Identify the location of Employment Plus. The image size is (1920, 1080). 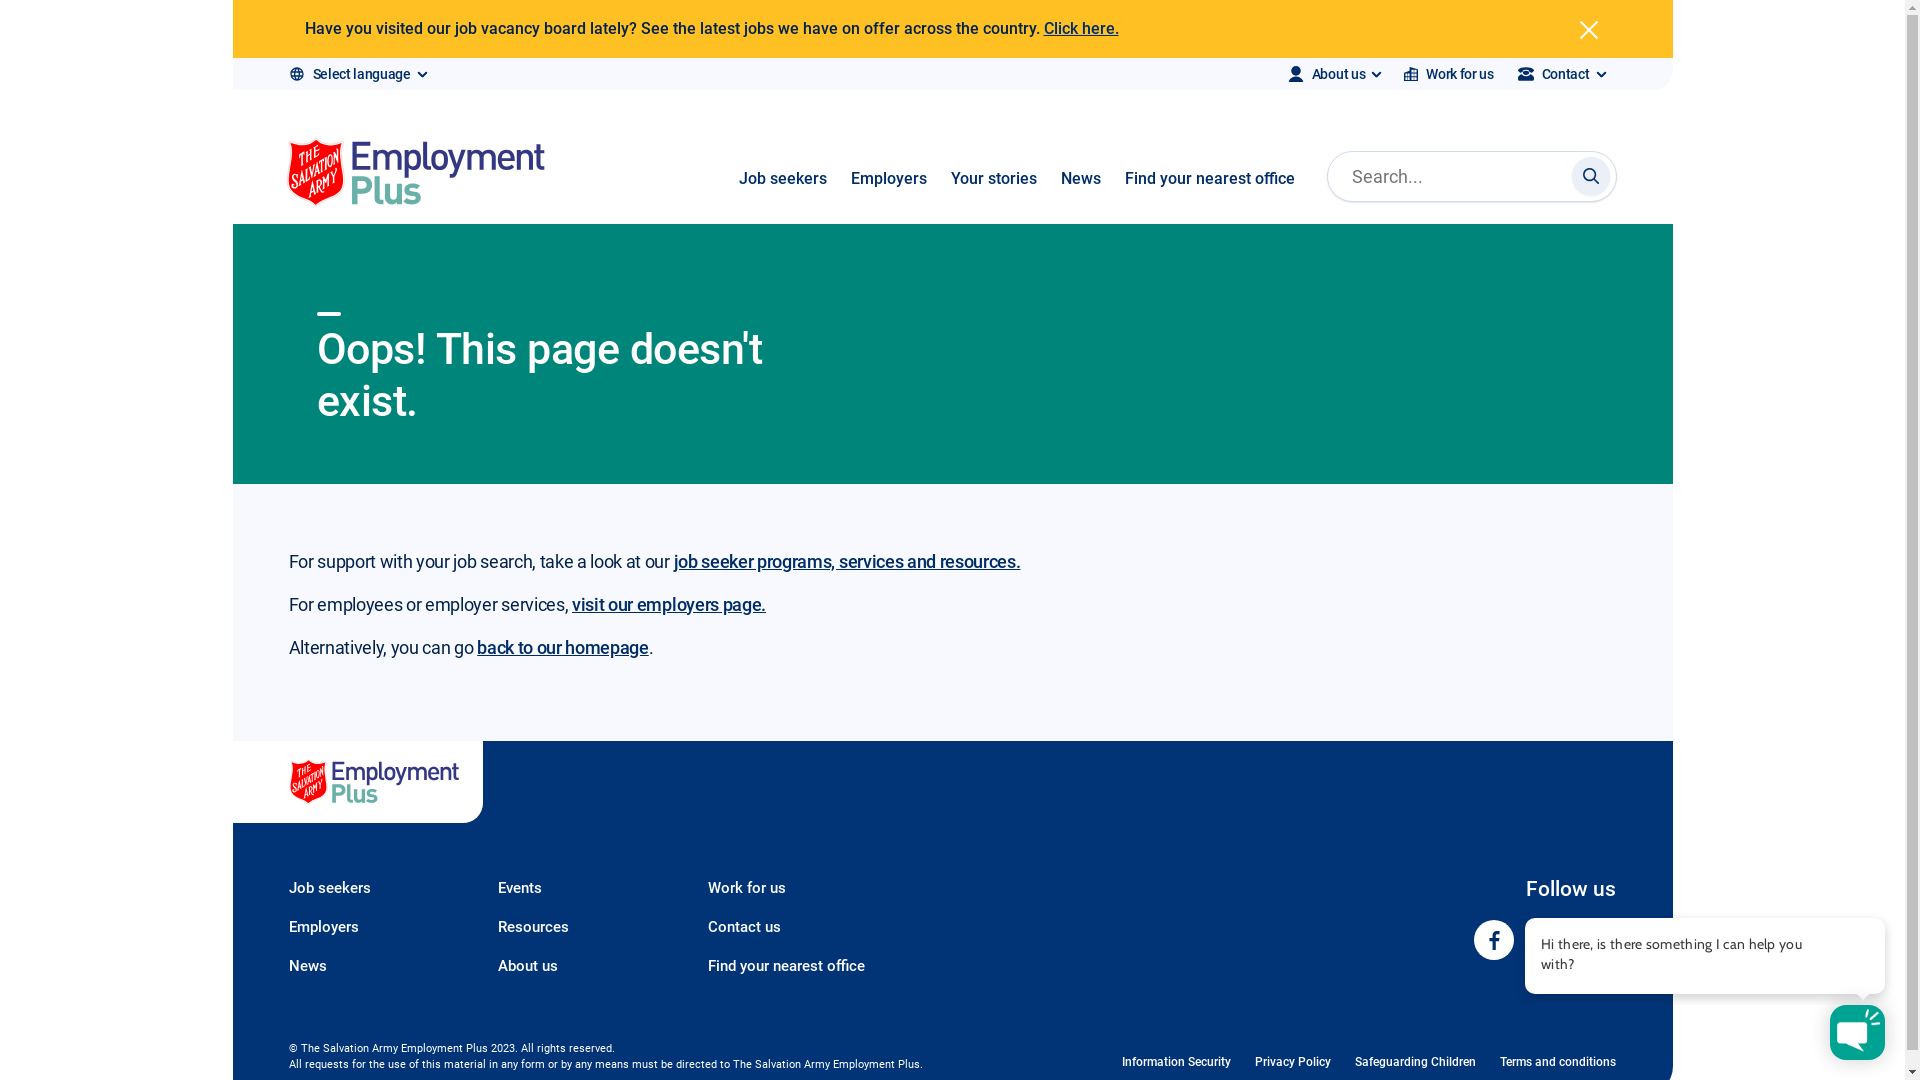
(1705, 956).